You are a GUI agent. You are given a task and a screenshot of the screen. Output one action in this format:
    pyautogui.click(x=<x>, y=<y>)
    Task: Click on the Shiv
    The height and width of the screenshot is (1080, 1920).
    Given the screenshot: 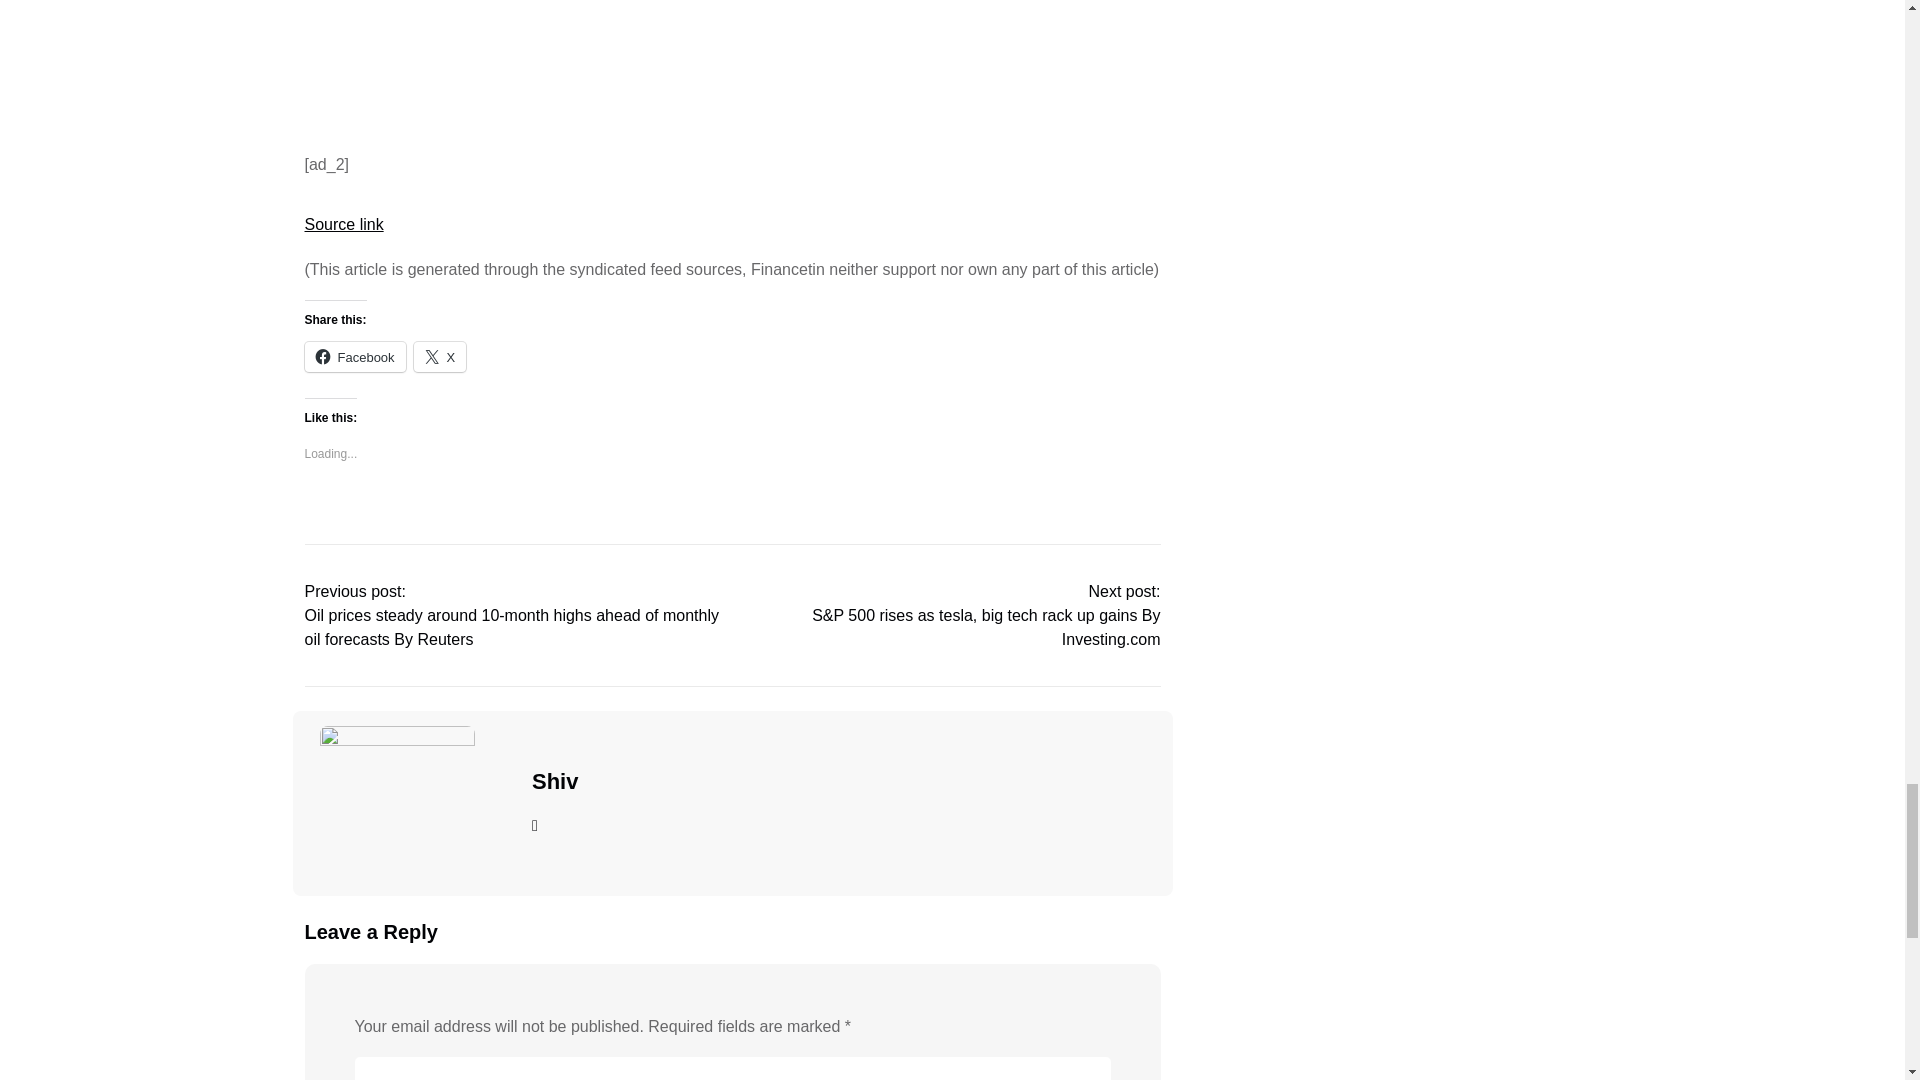 What is the action you would take?
    pyautogui.click(x=554, y=781)
    